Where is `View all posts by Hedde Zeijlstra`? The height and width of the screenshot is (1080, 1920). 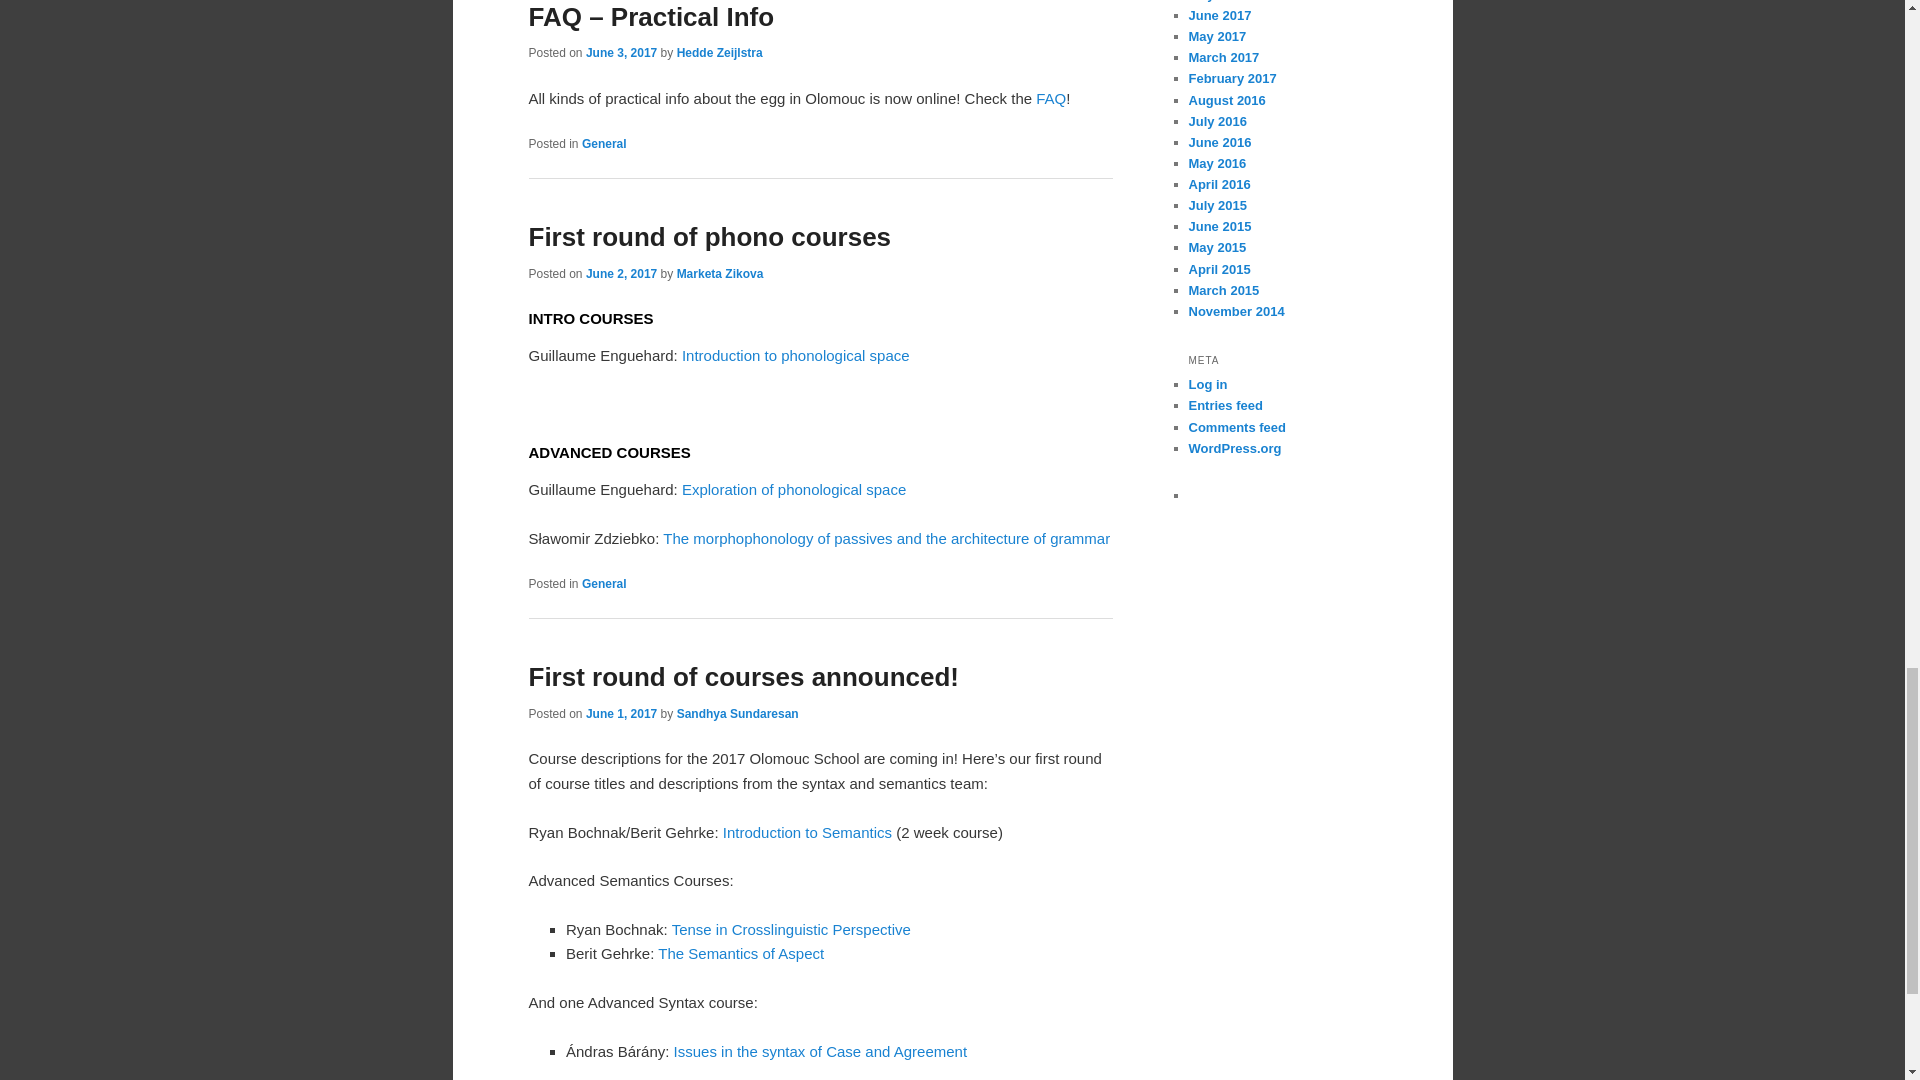 View all posts by Hedde Zeijlstra is located at coordinates (720, 53).